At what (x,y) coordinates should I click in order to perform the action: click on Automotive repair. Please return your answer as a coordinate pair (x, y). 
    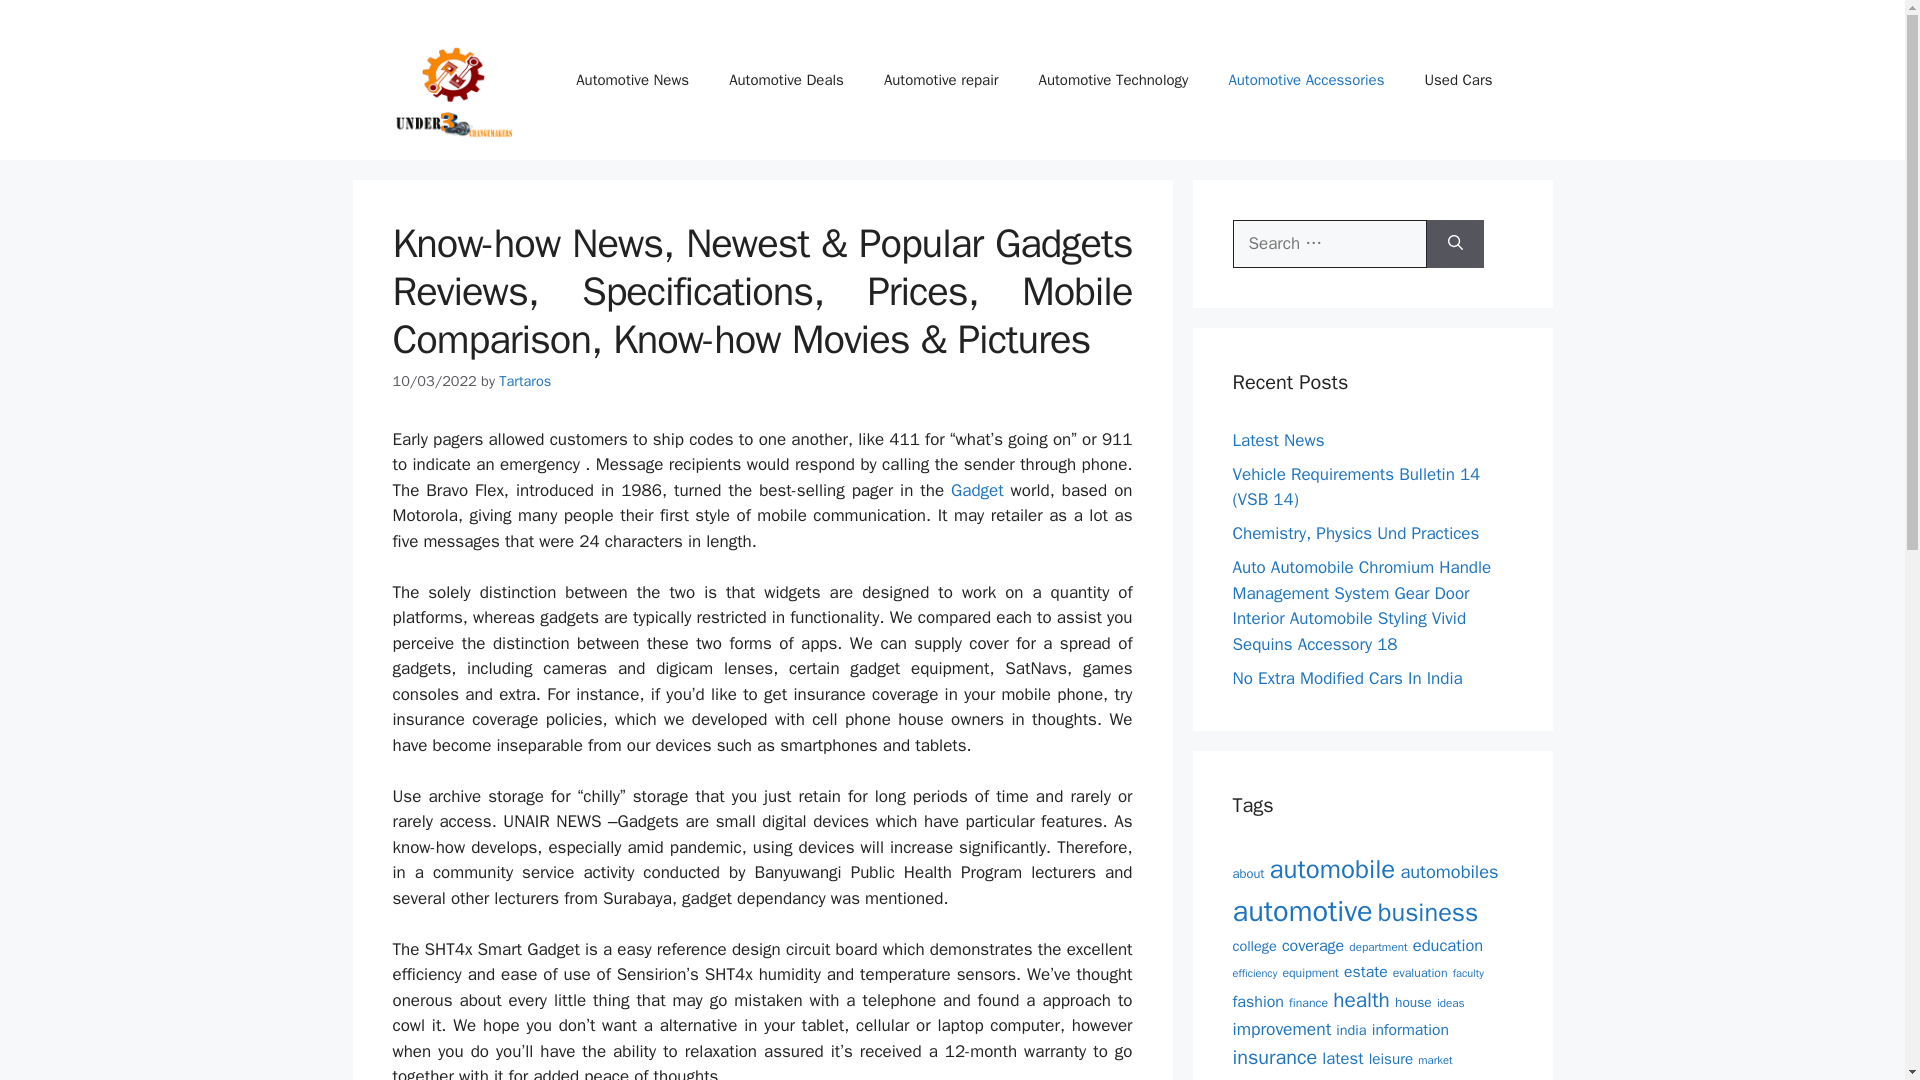
    Looking at the image, I should click on (942, 80).